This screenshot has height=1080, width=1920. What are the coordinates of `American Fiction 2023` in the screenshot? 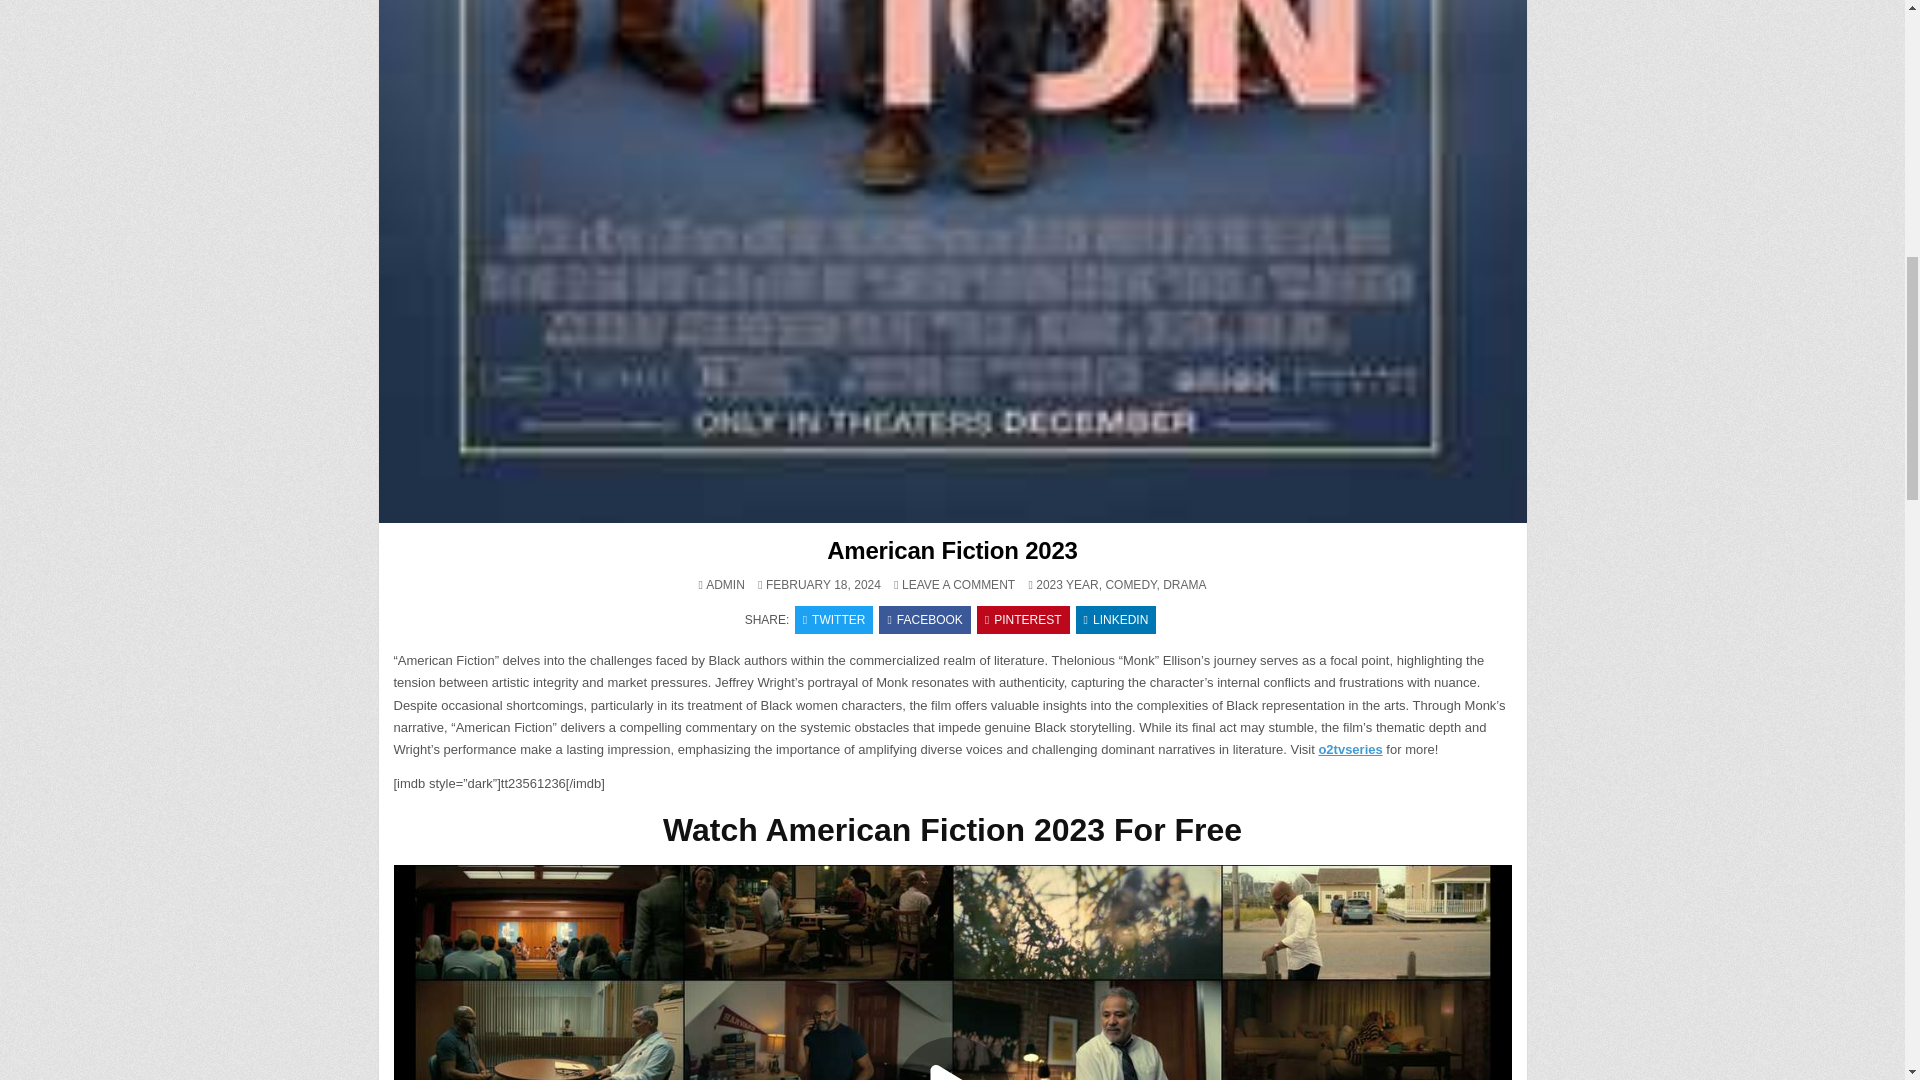 It's located at (952, 550).